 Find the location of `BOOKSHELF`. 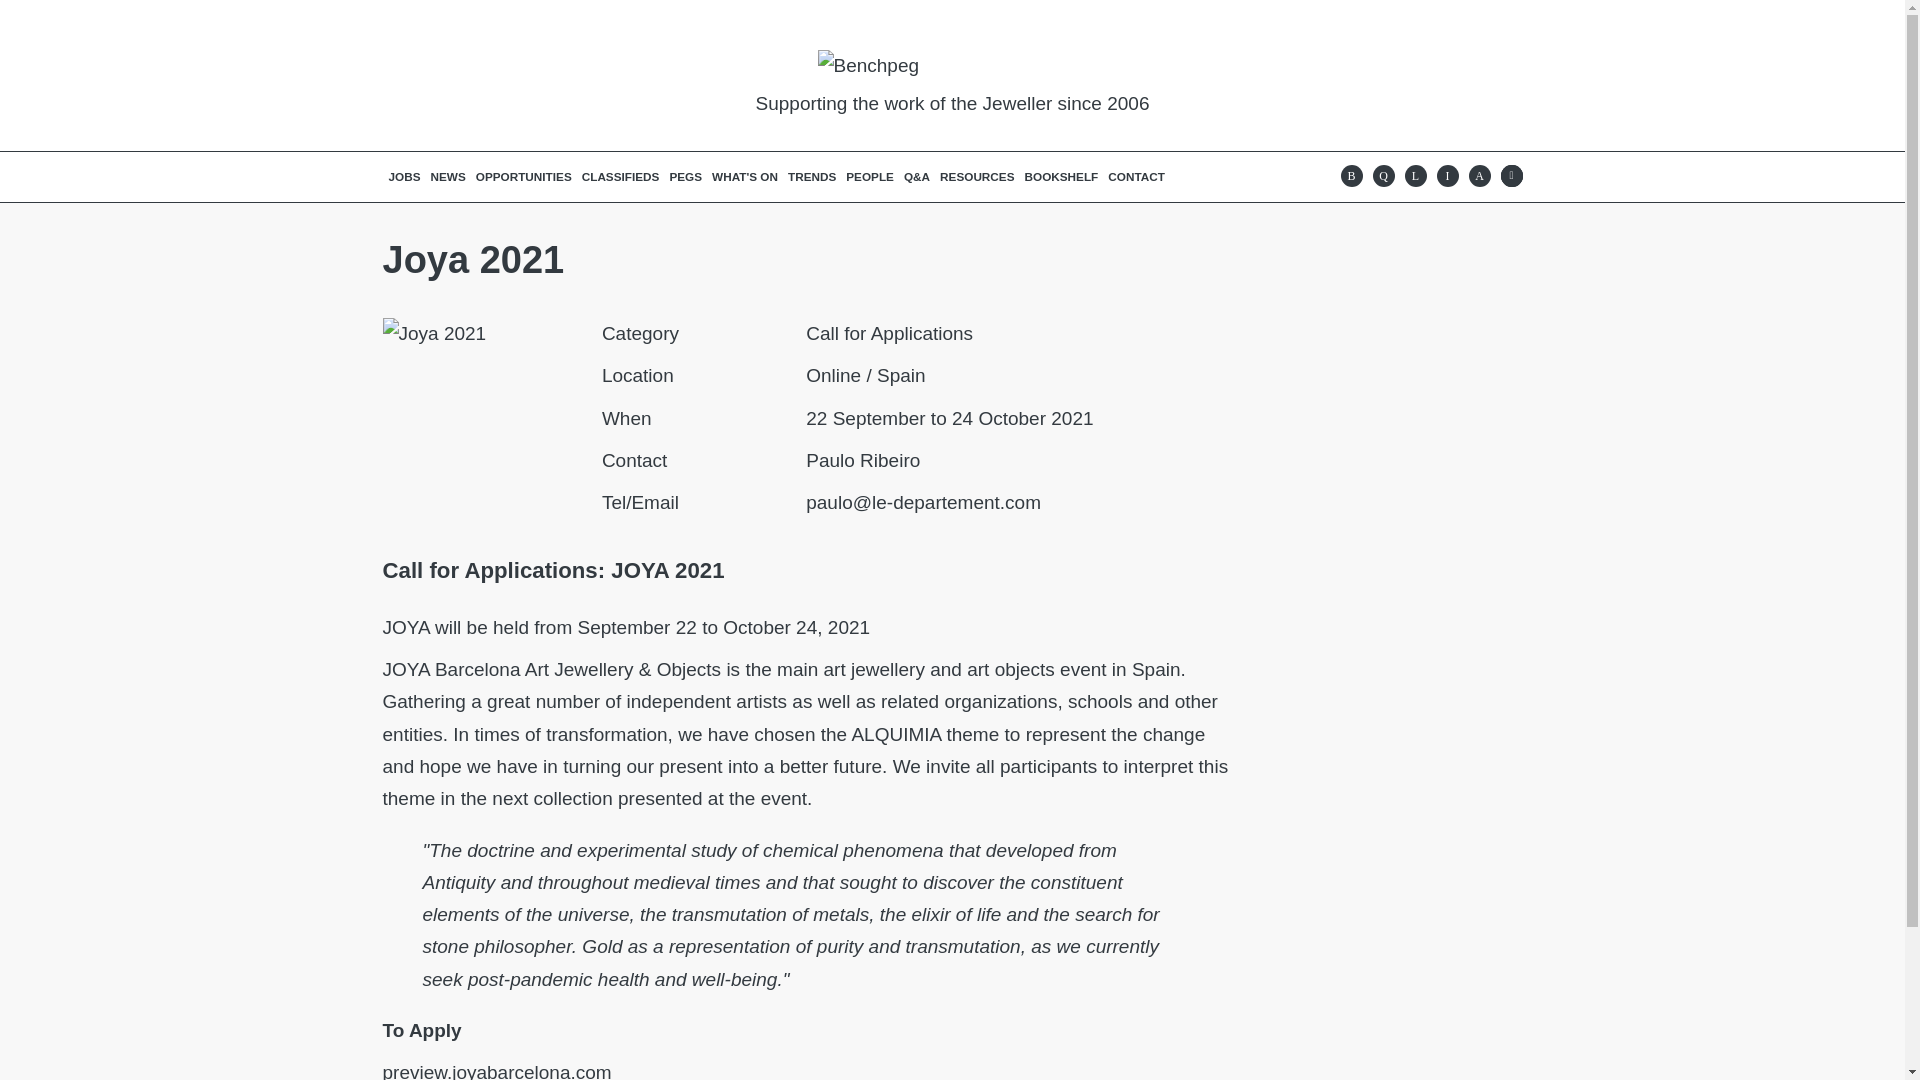

BOOKSHELF is located at coordinates (1062, 176).